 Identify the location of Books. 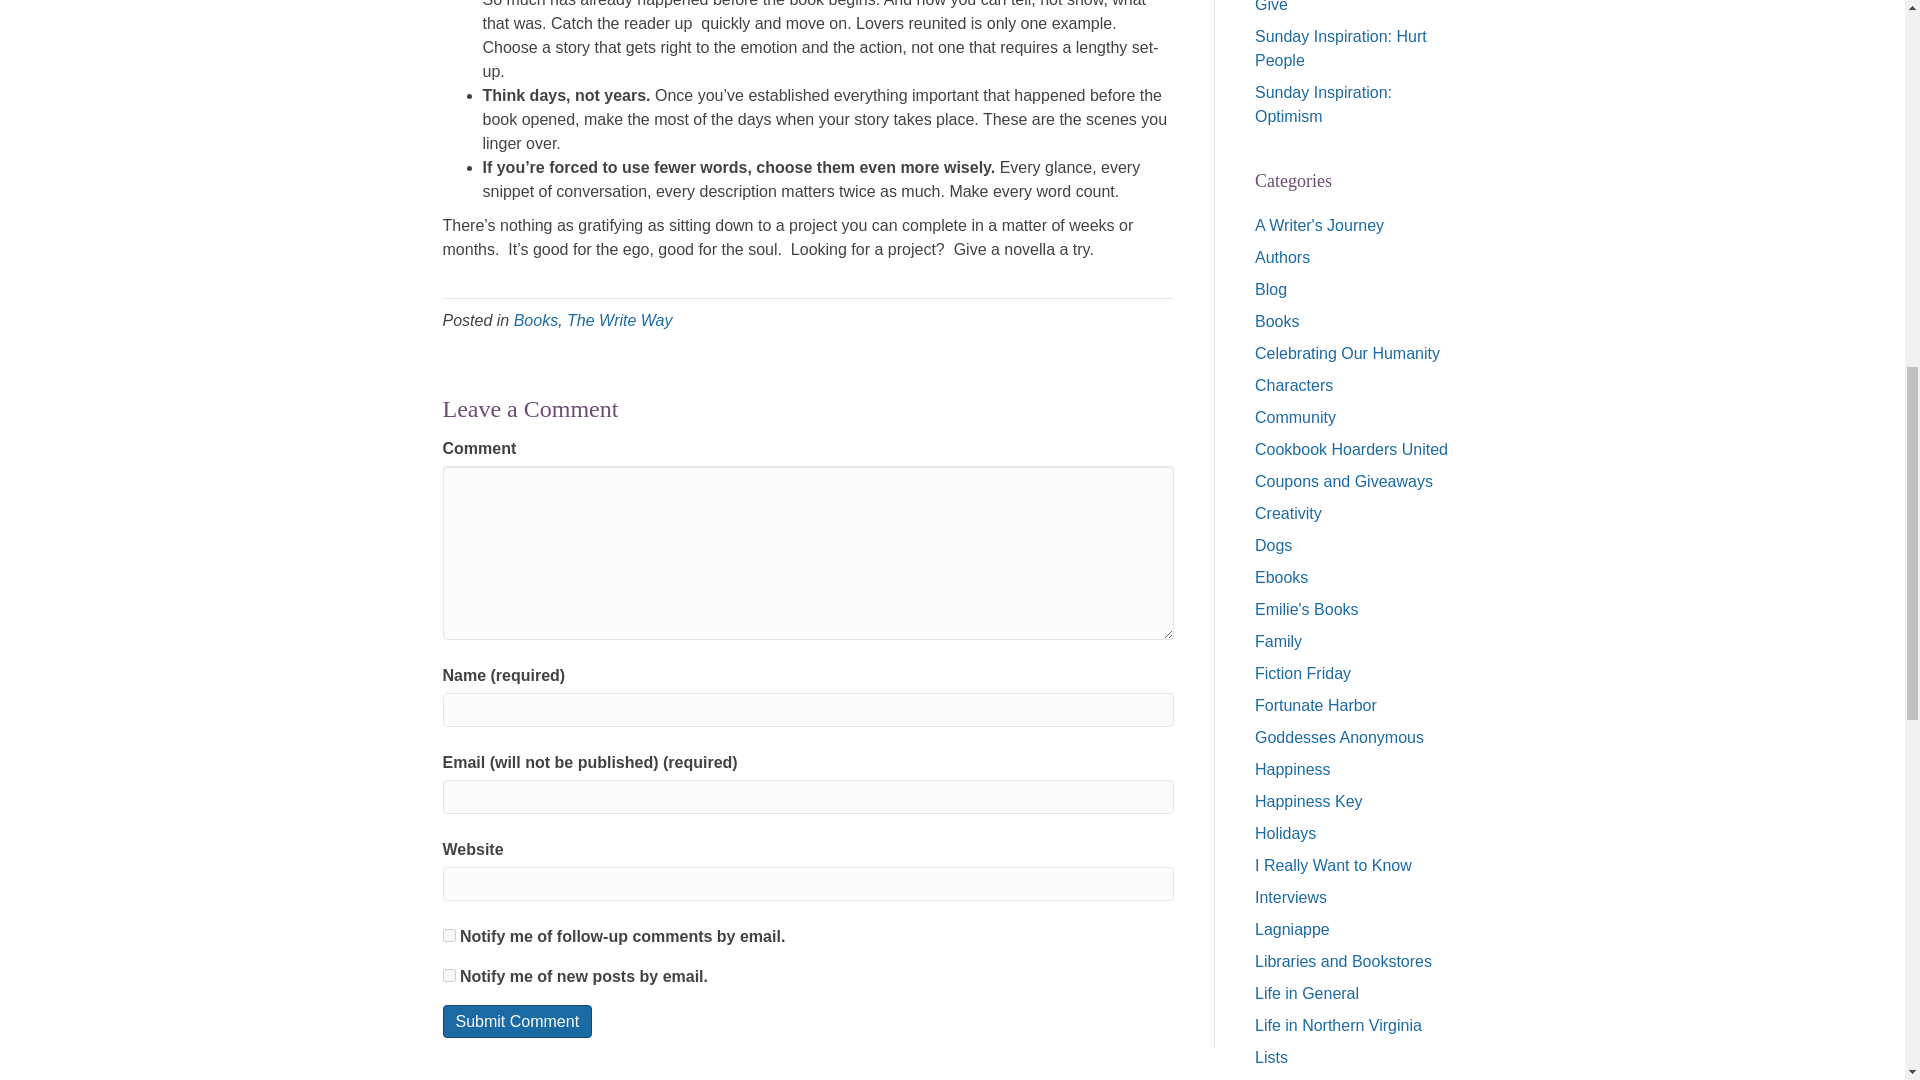
(536, 320).